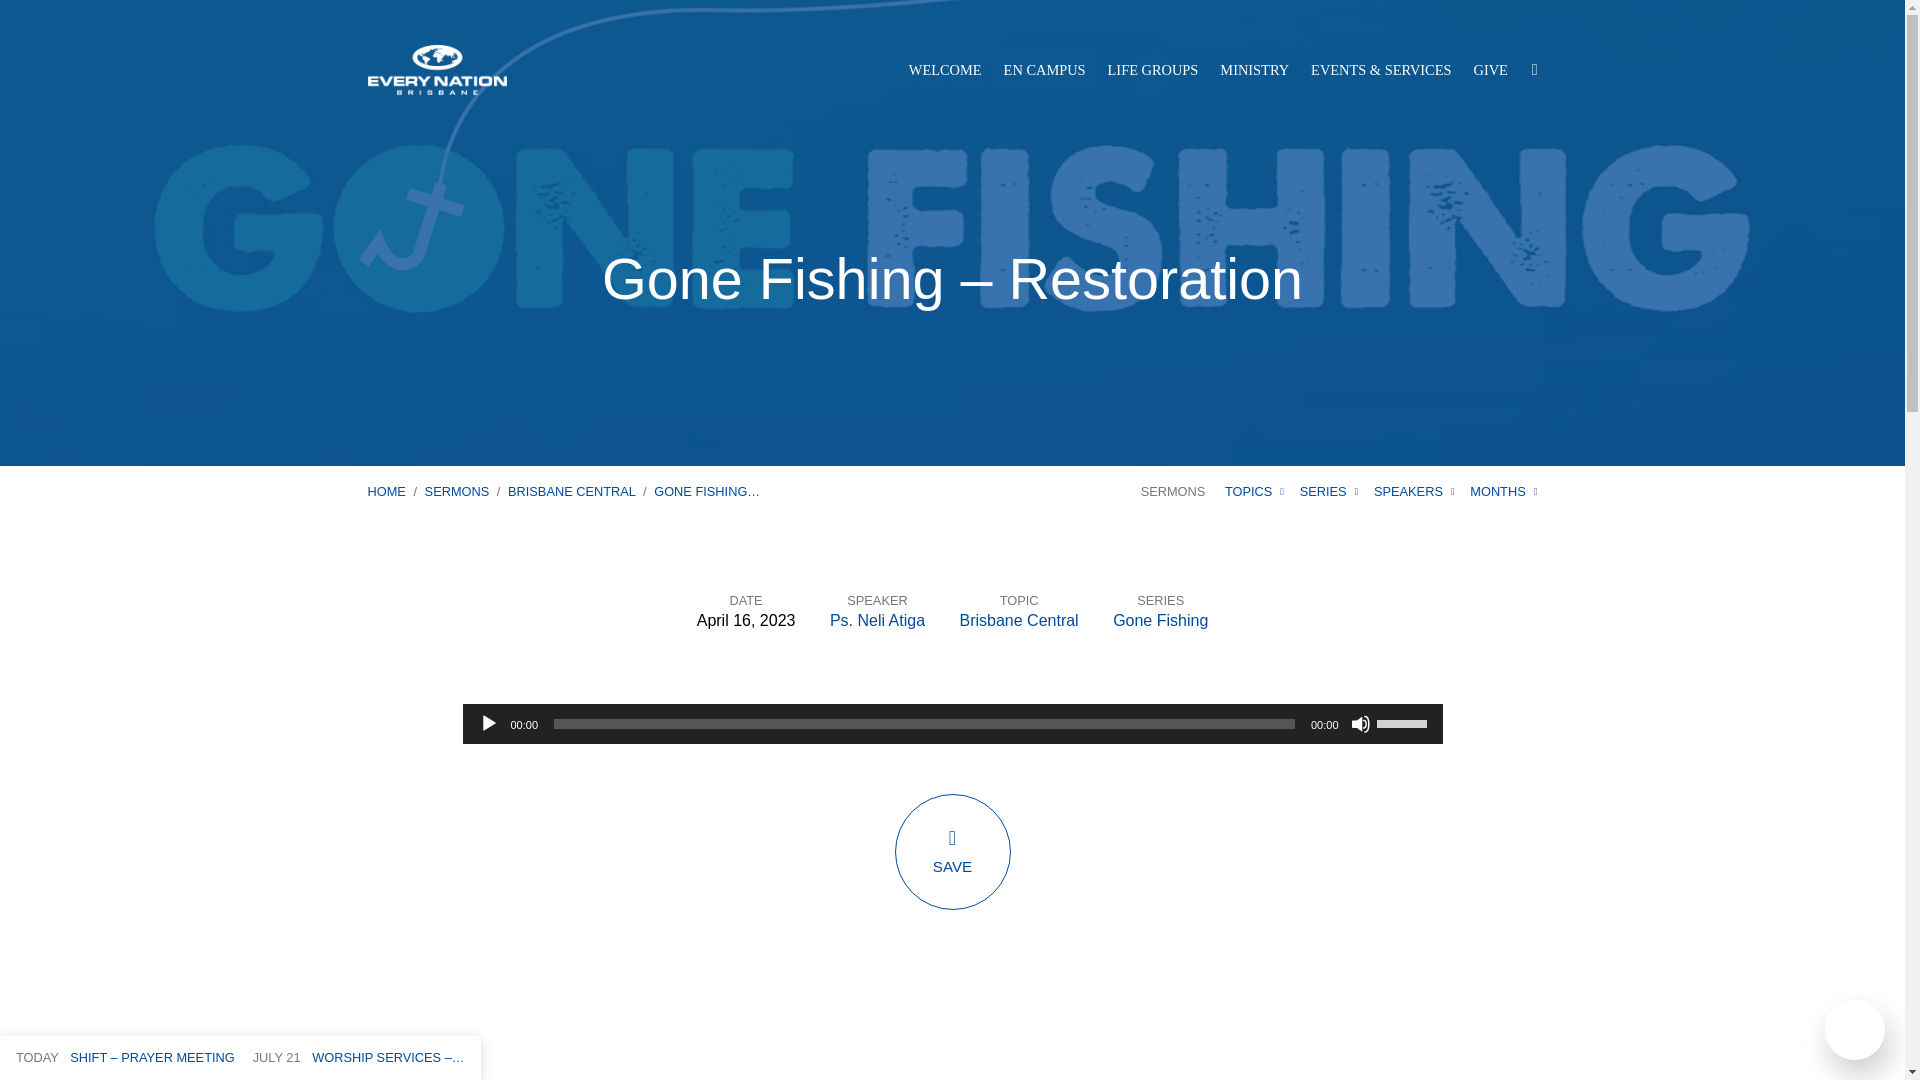 The width and height of the screenshot is (1920, 1080). What do you see at coordinates (1152, 69) in the screenshot?
I see `LIFE GROUPS` at bounding box center [1152, 69].